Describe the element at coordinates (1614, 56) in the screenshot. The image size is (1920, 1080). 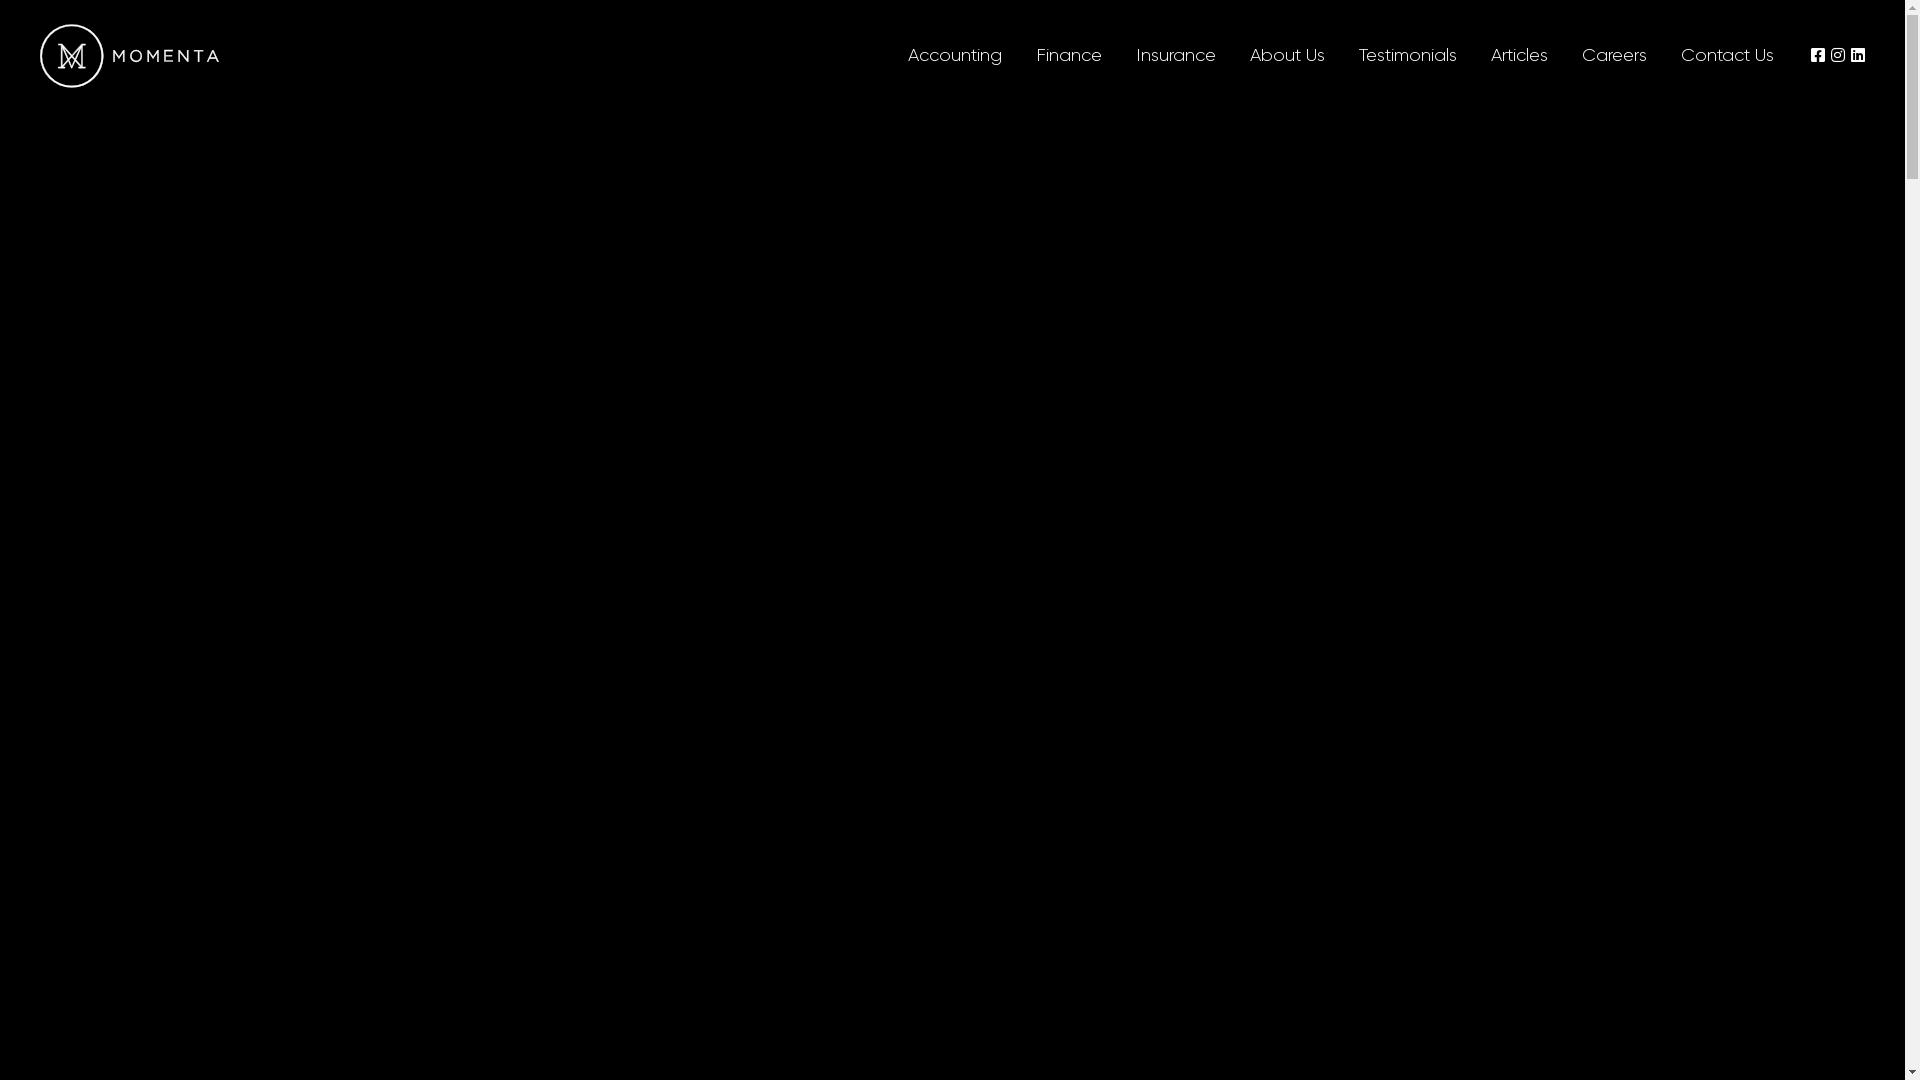
I see `Careers` at that location.